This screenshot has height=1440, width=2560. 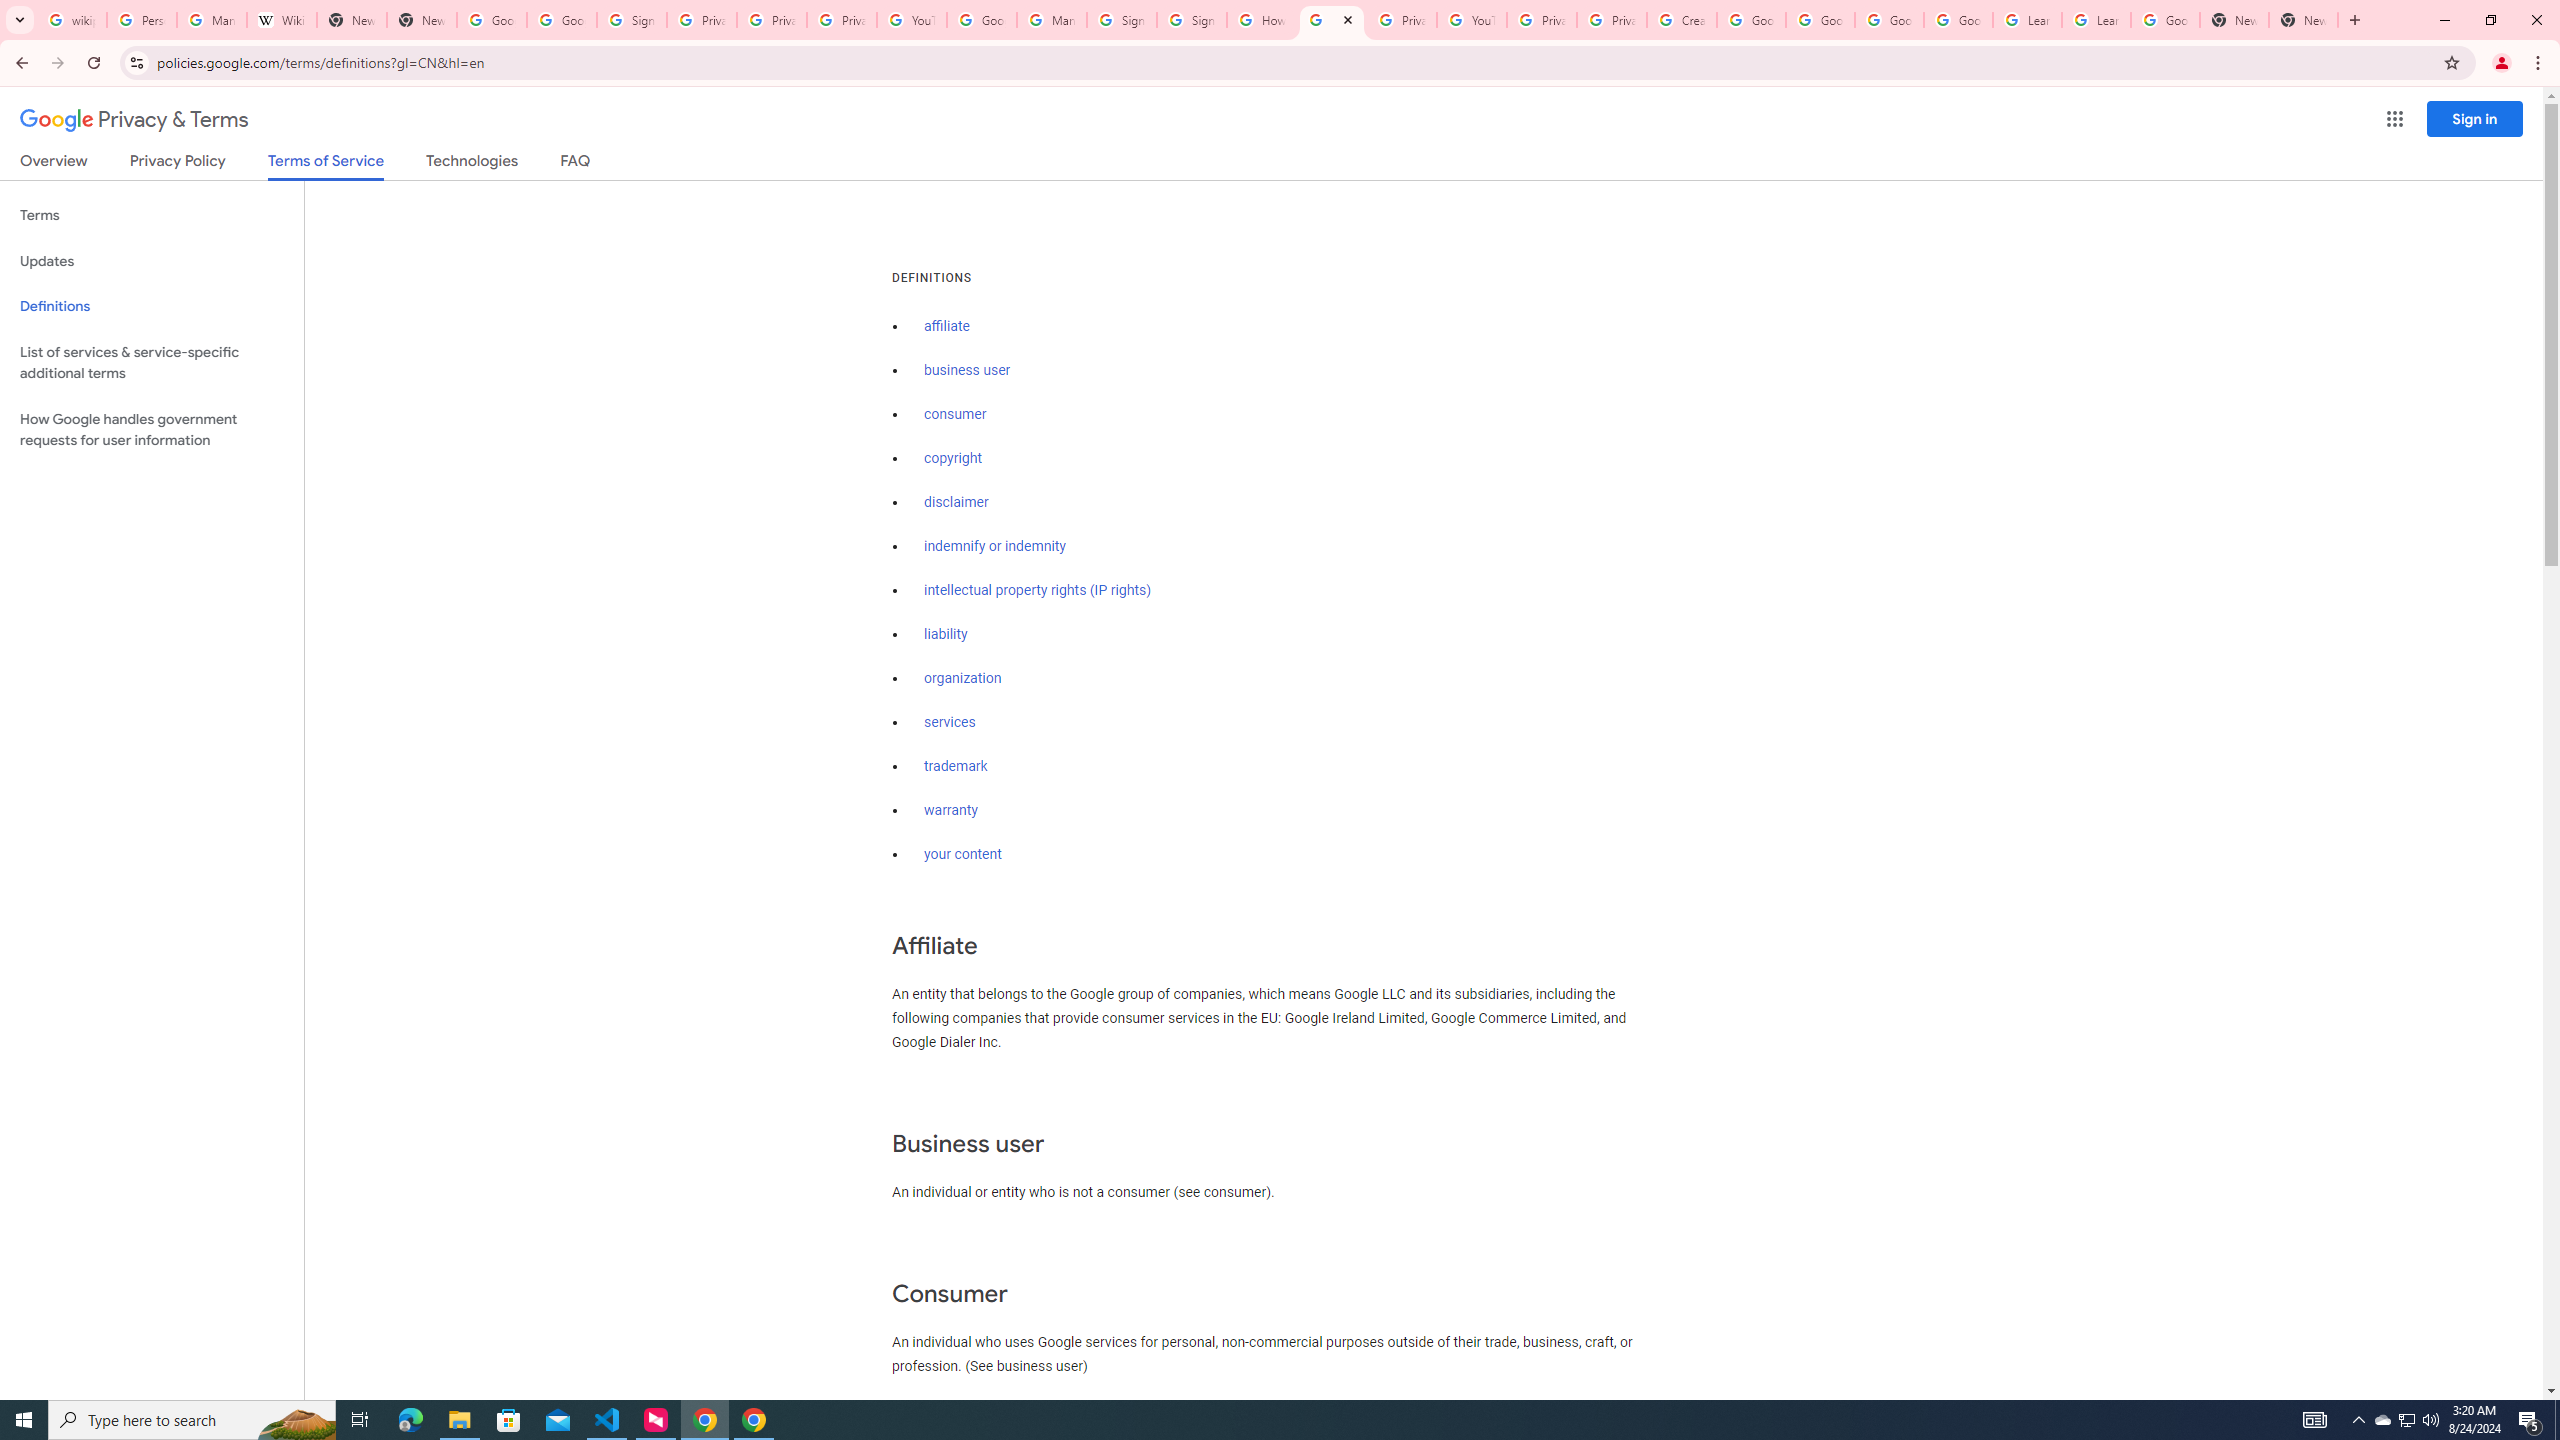 What do you see at coordinates (950, 722) in the screenshot?
I see `services` at bounding box center [950, 722].